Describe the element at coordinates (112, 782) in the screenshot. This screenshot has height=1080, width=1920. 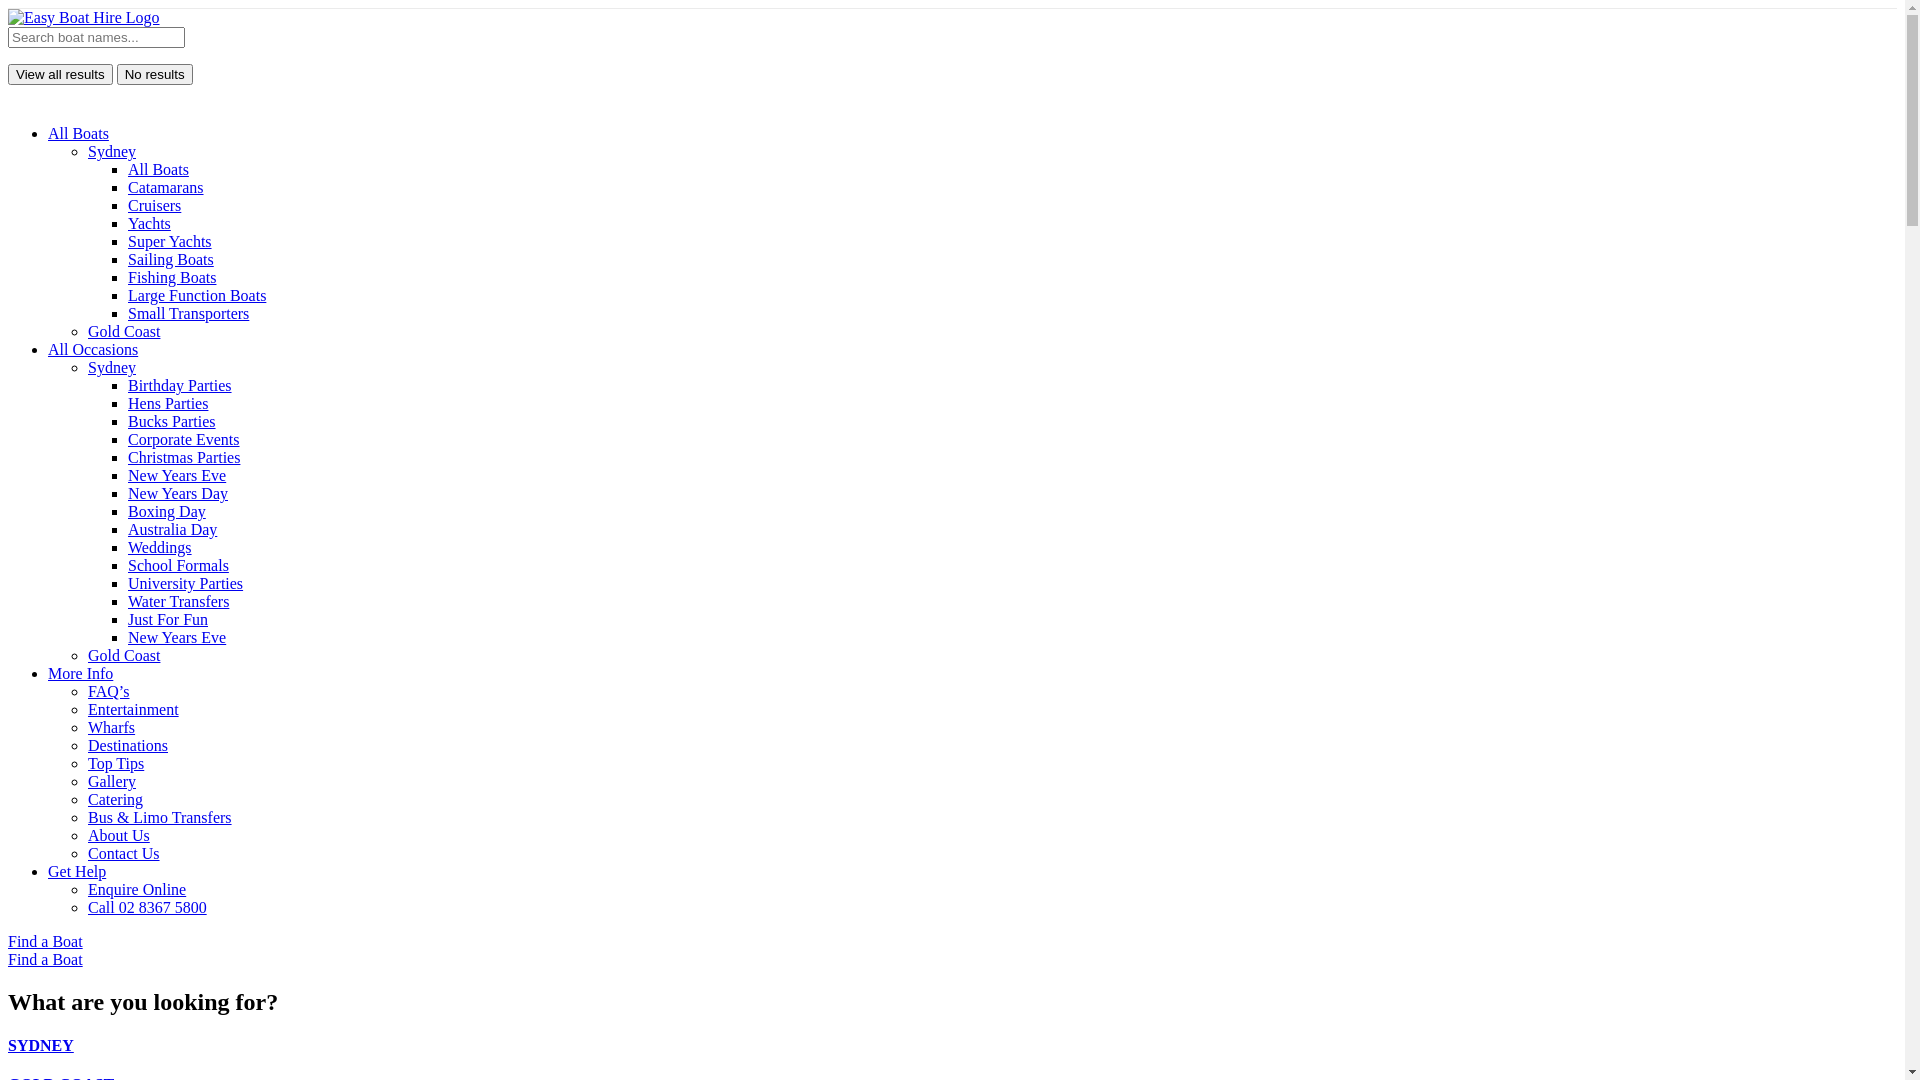
I see `Gallery` at that location.